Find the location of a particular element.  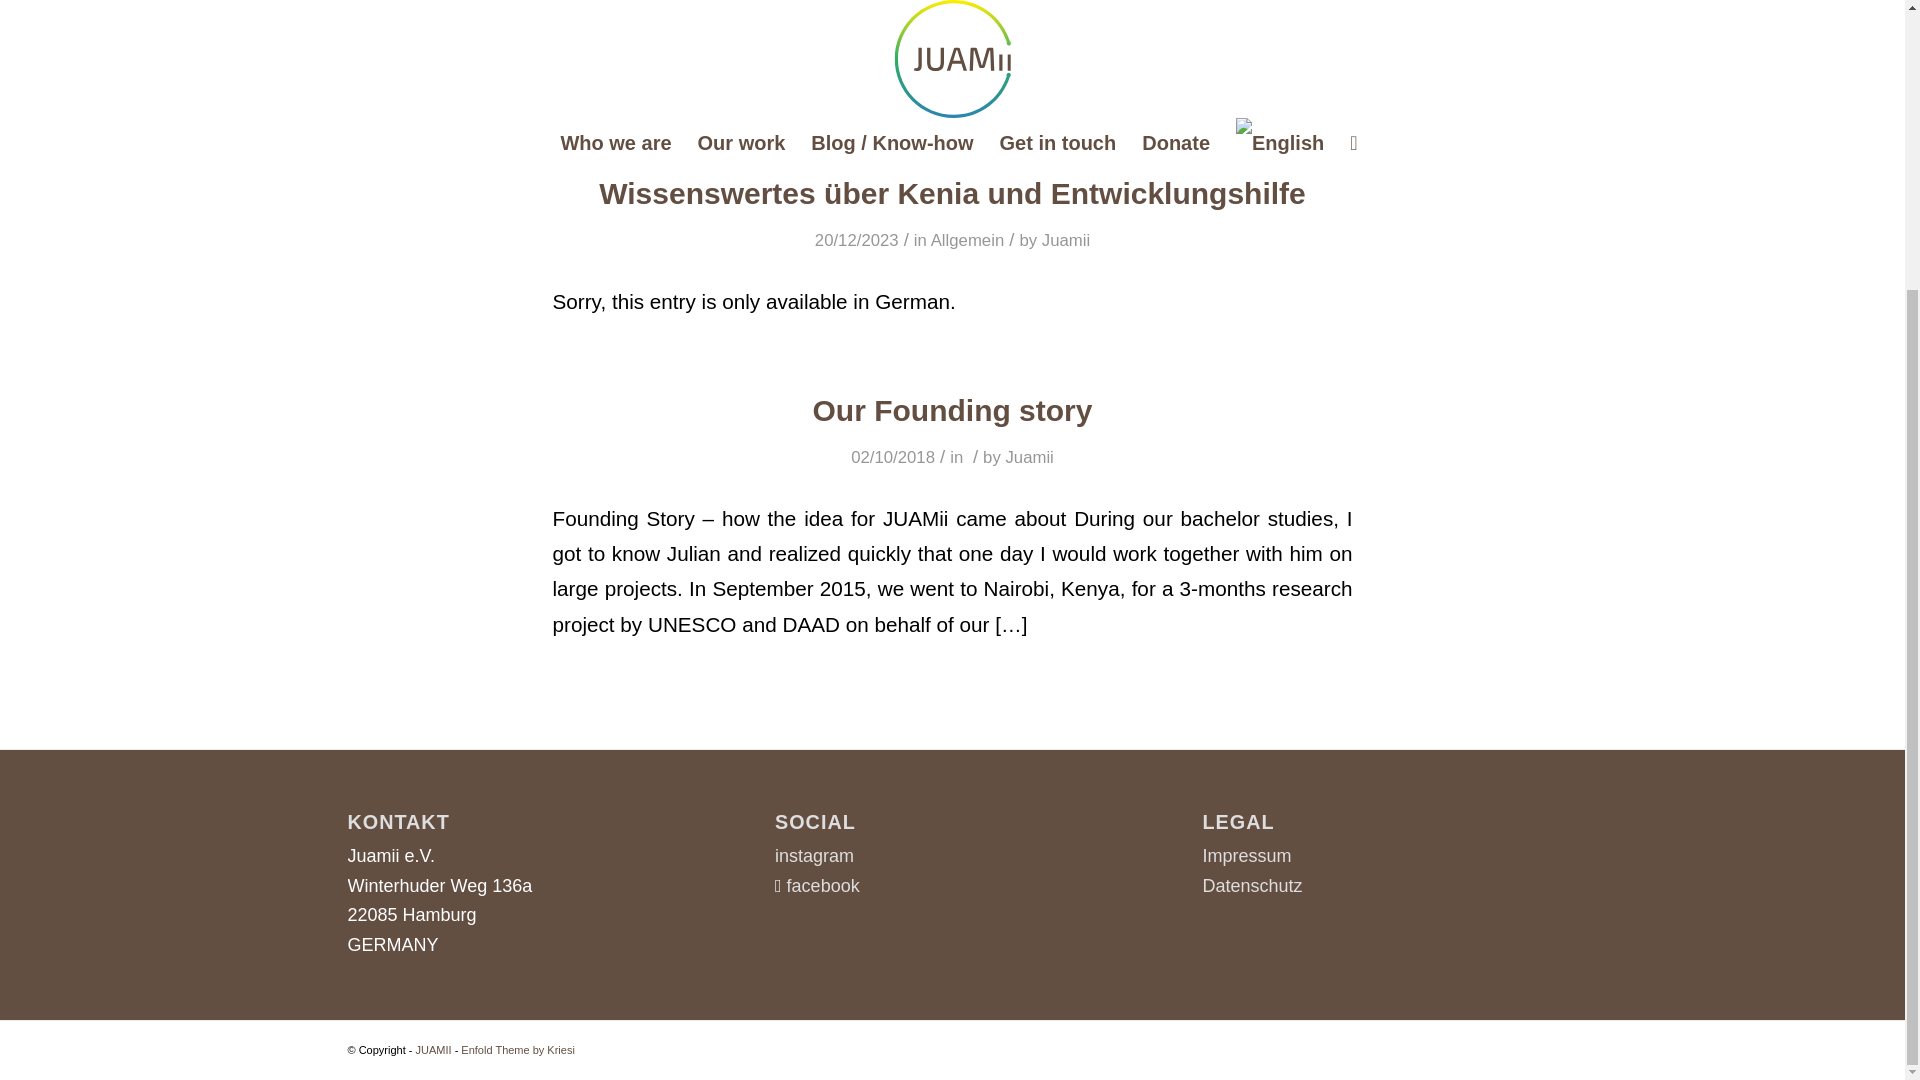

Impressum is located at coordinates (1248, 856).